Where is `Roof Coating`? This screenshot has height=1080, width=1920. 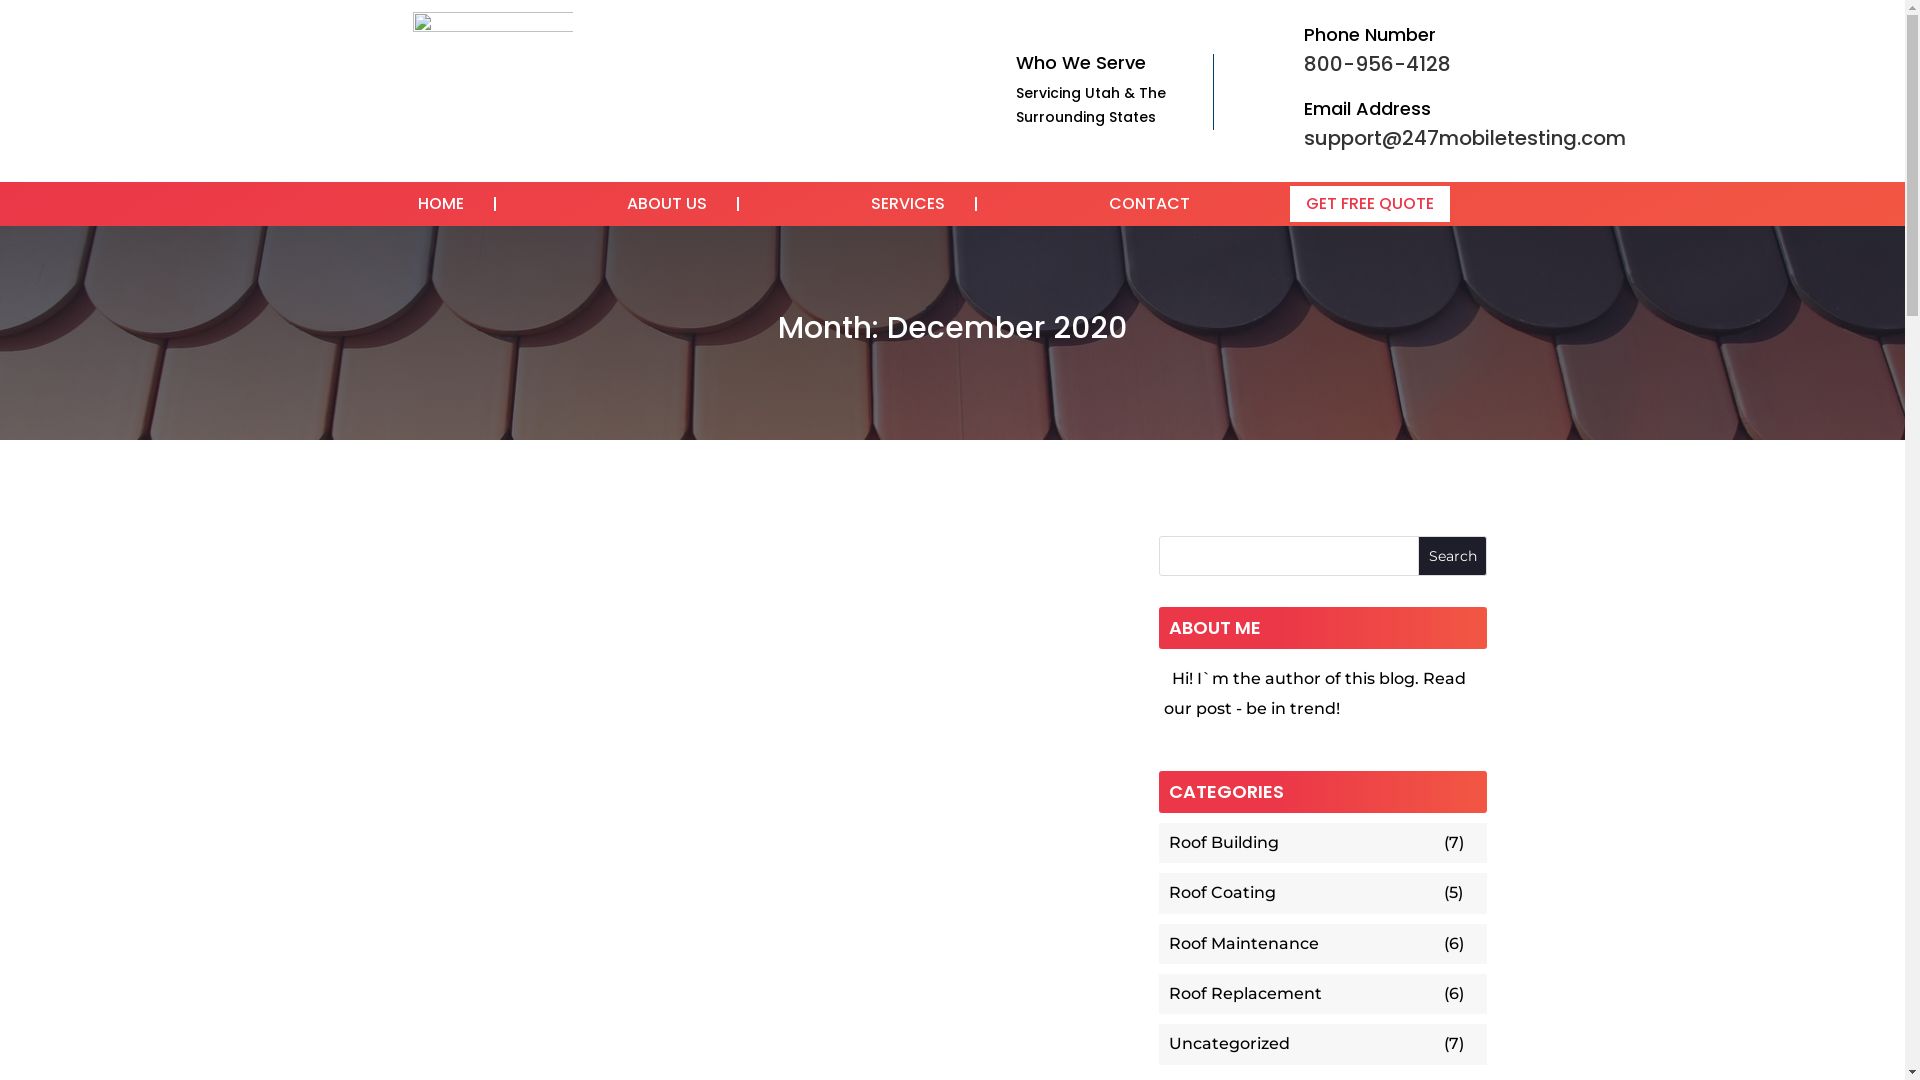
Roof Coating is located at coordinates (1304, 893).